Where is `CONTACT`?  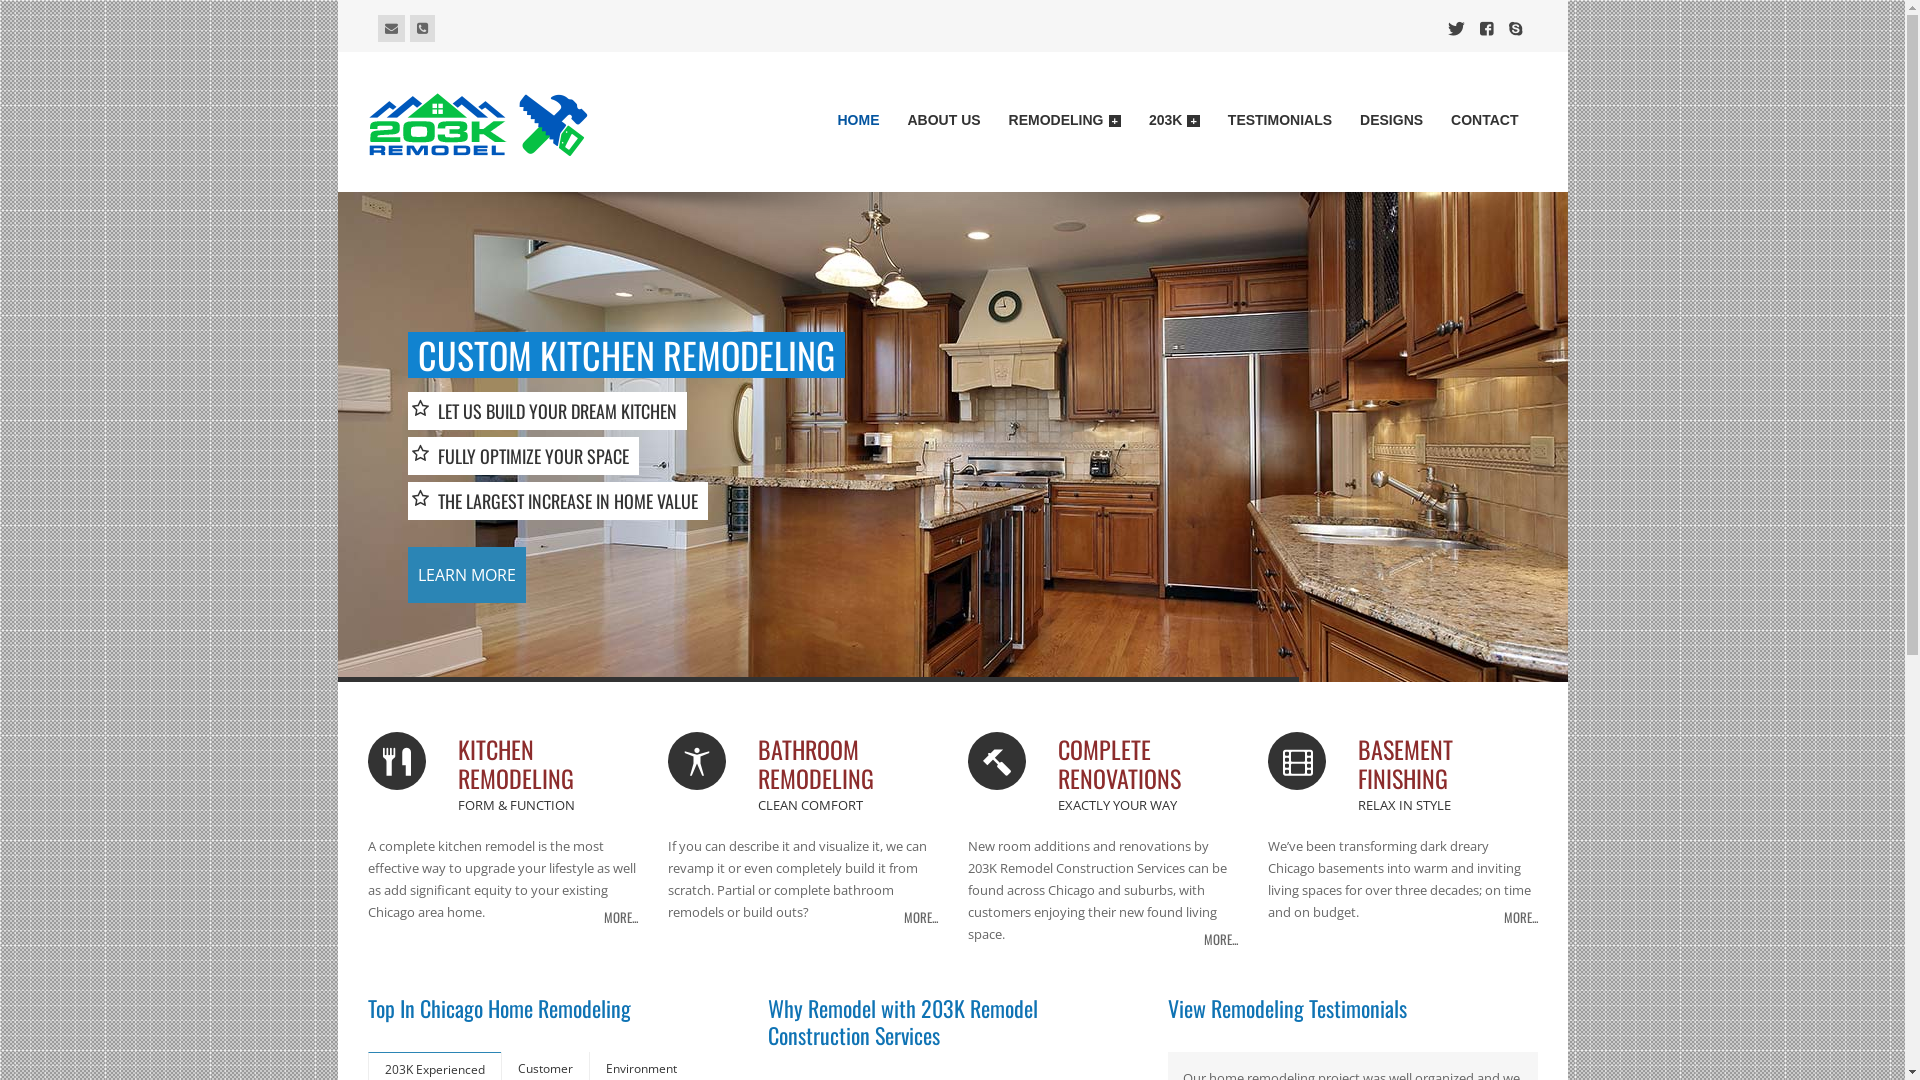 CONTACT is located at coordinates (1484, 124).